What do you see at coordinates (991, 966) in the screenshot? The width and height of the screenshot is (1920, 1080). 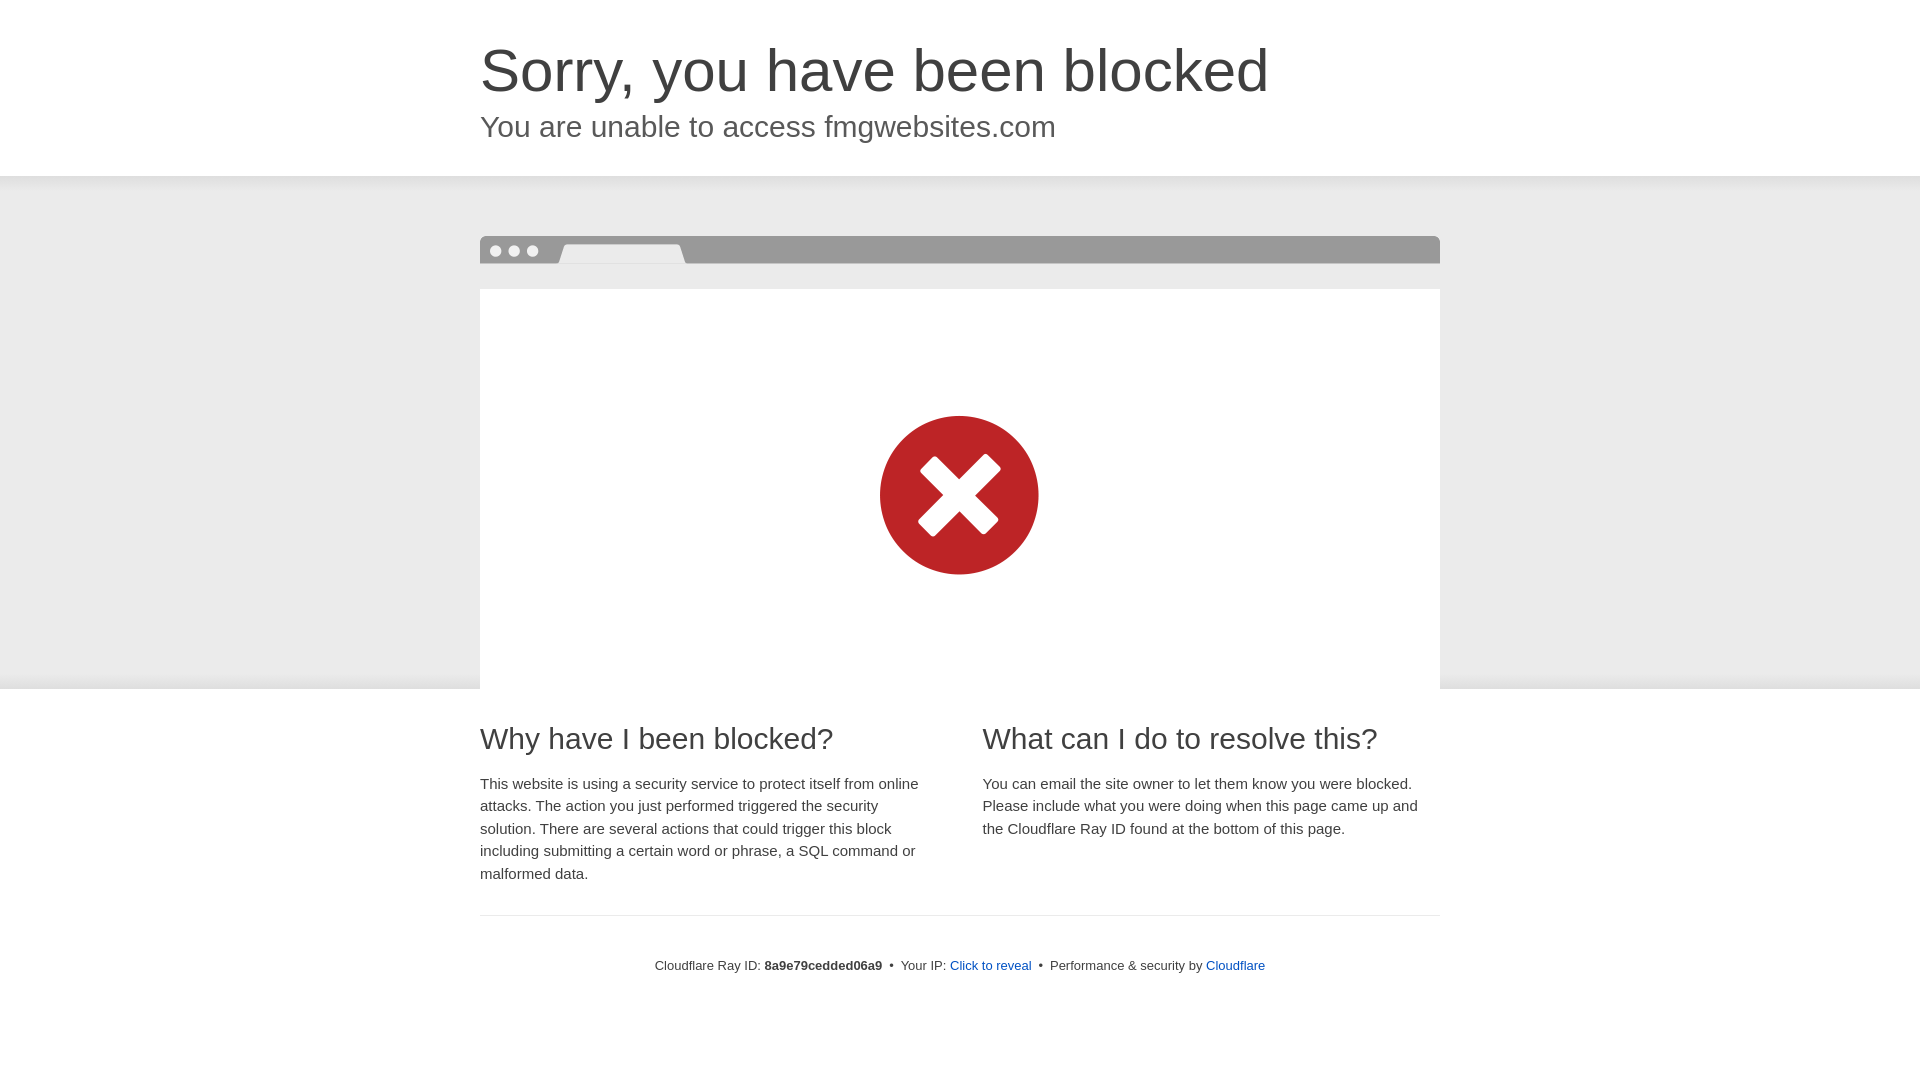 I see `Click to reveal` at bounding box center [991, 966].